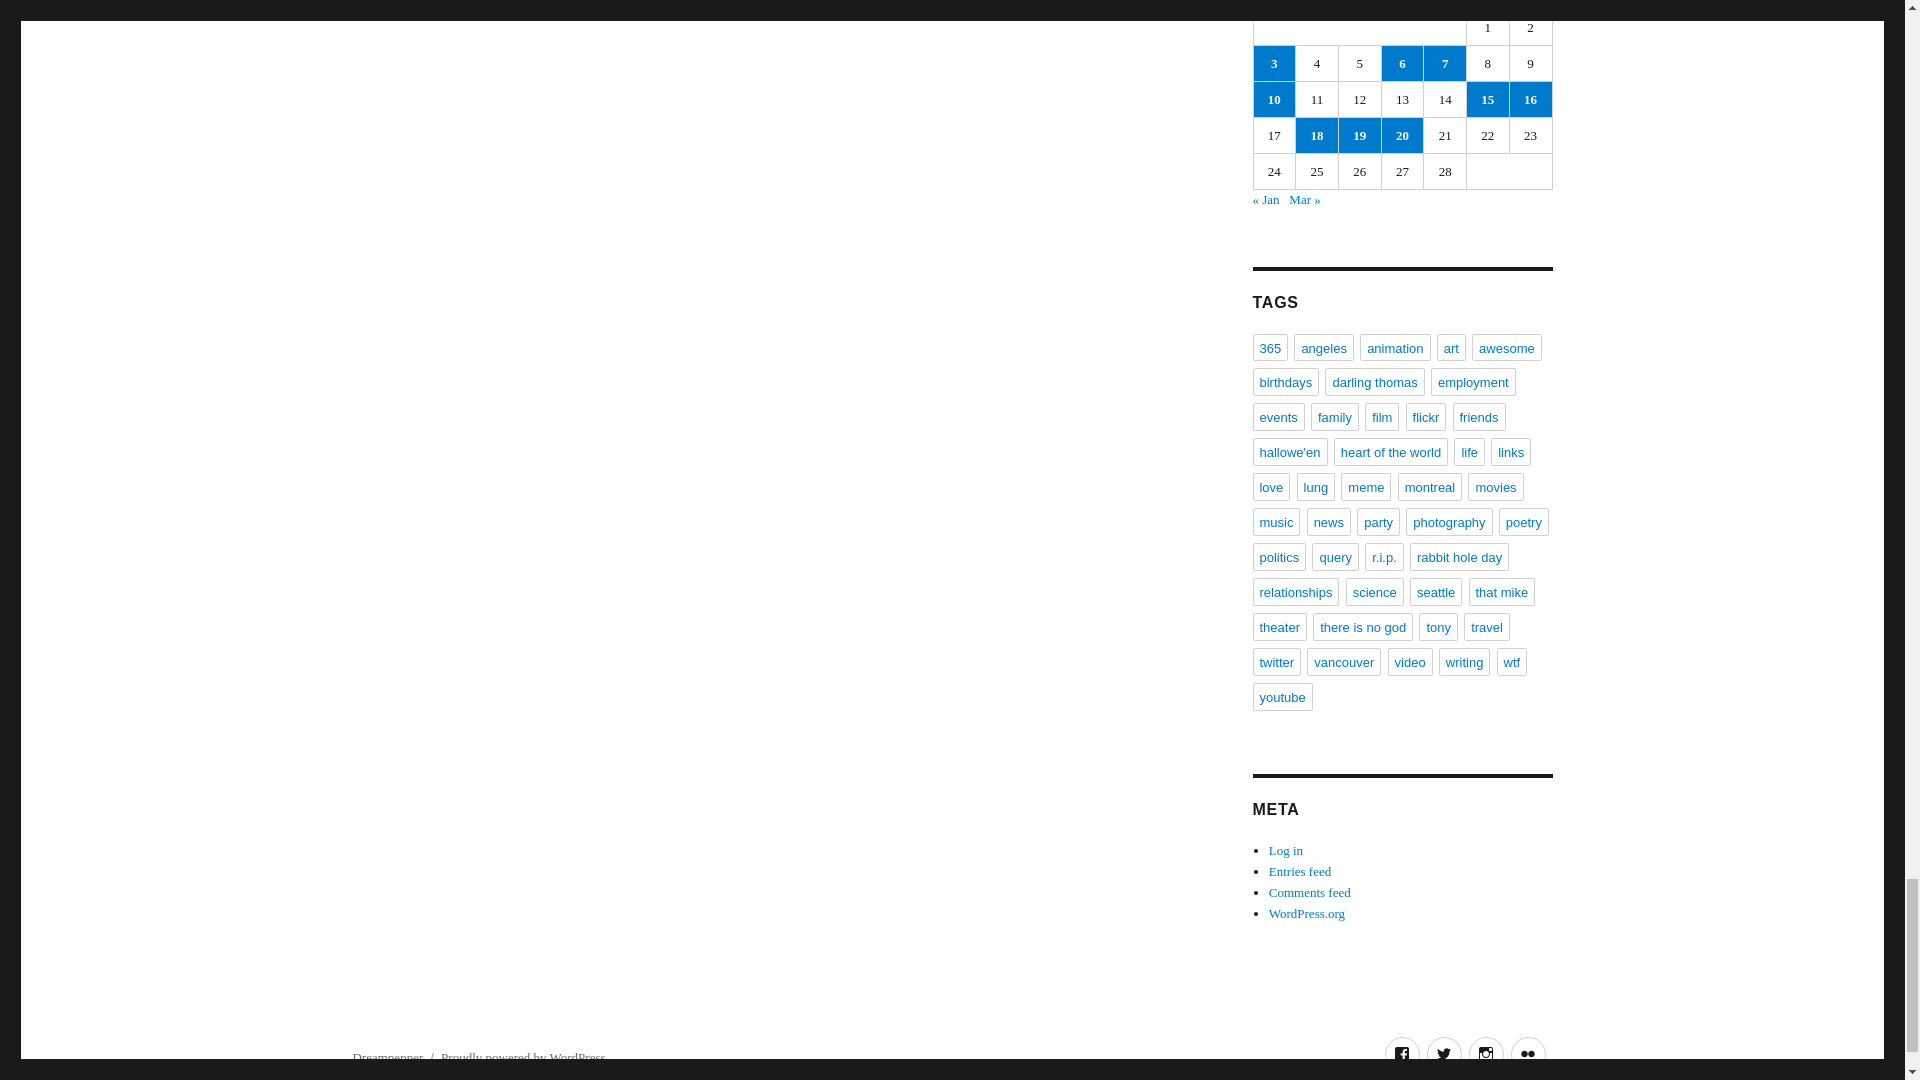 This screenshot has width=1920, height=1080. I want to click on Wednesday, so click(1360, 4).